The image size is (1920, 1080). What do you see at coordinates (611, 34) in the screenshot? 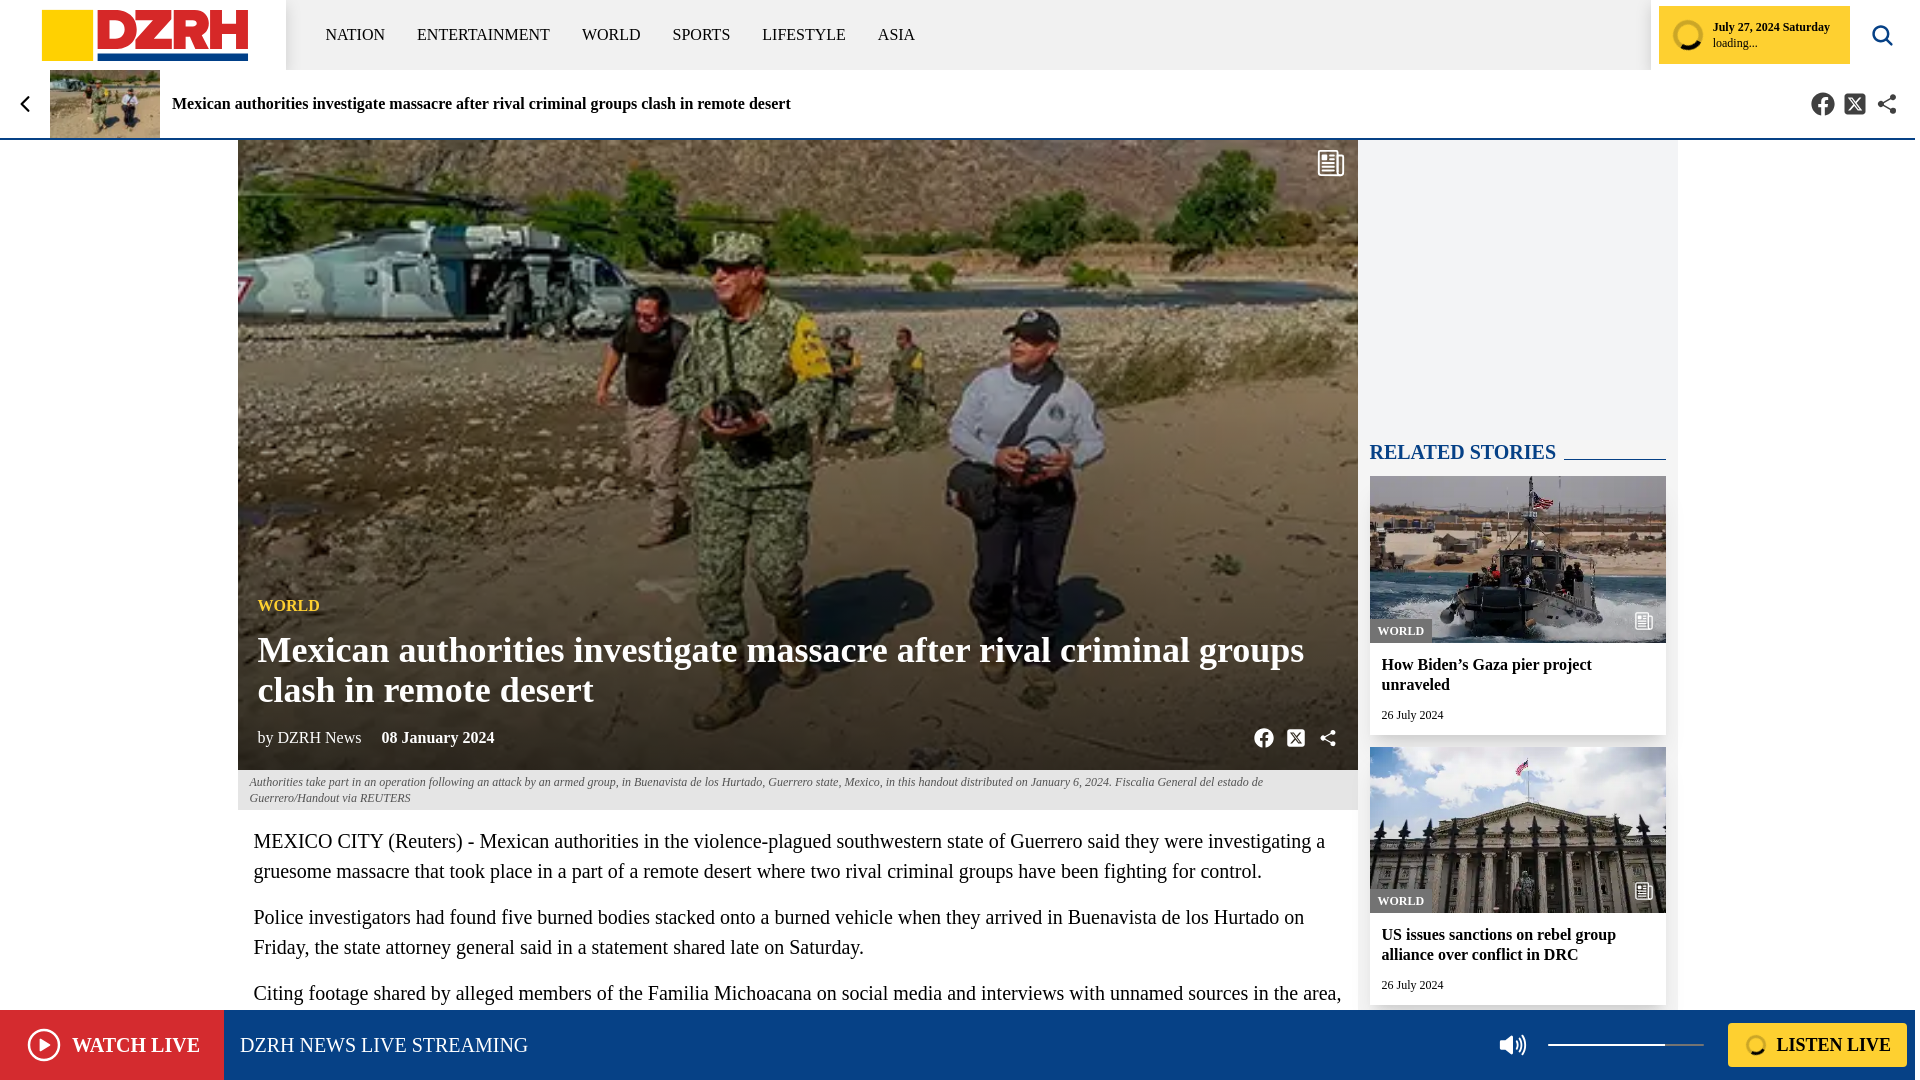
I see `WORLD` at bounding box center [611, 34].